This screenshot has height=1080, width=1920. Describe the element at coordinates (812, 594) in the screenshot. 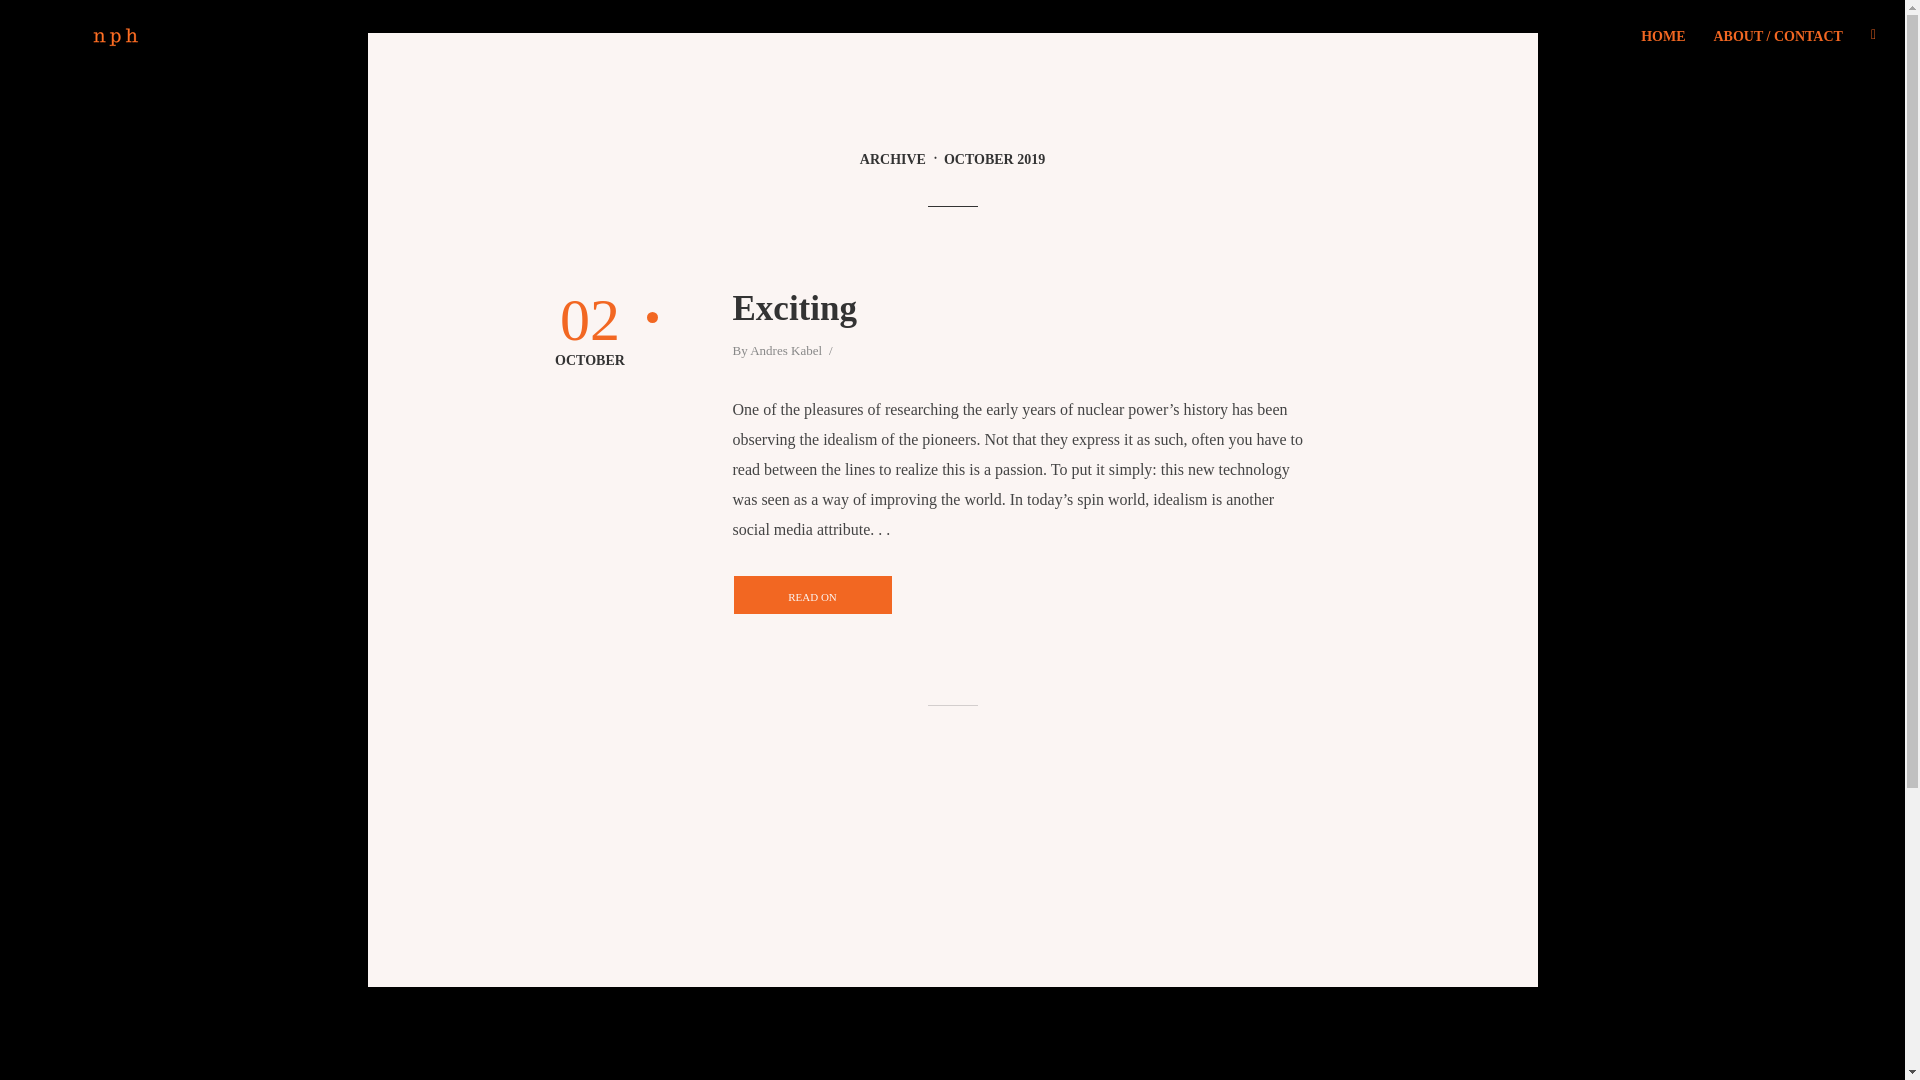

I see `READ ON` at that location.